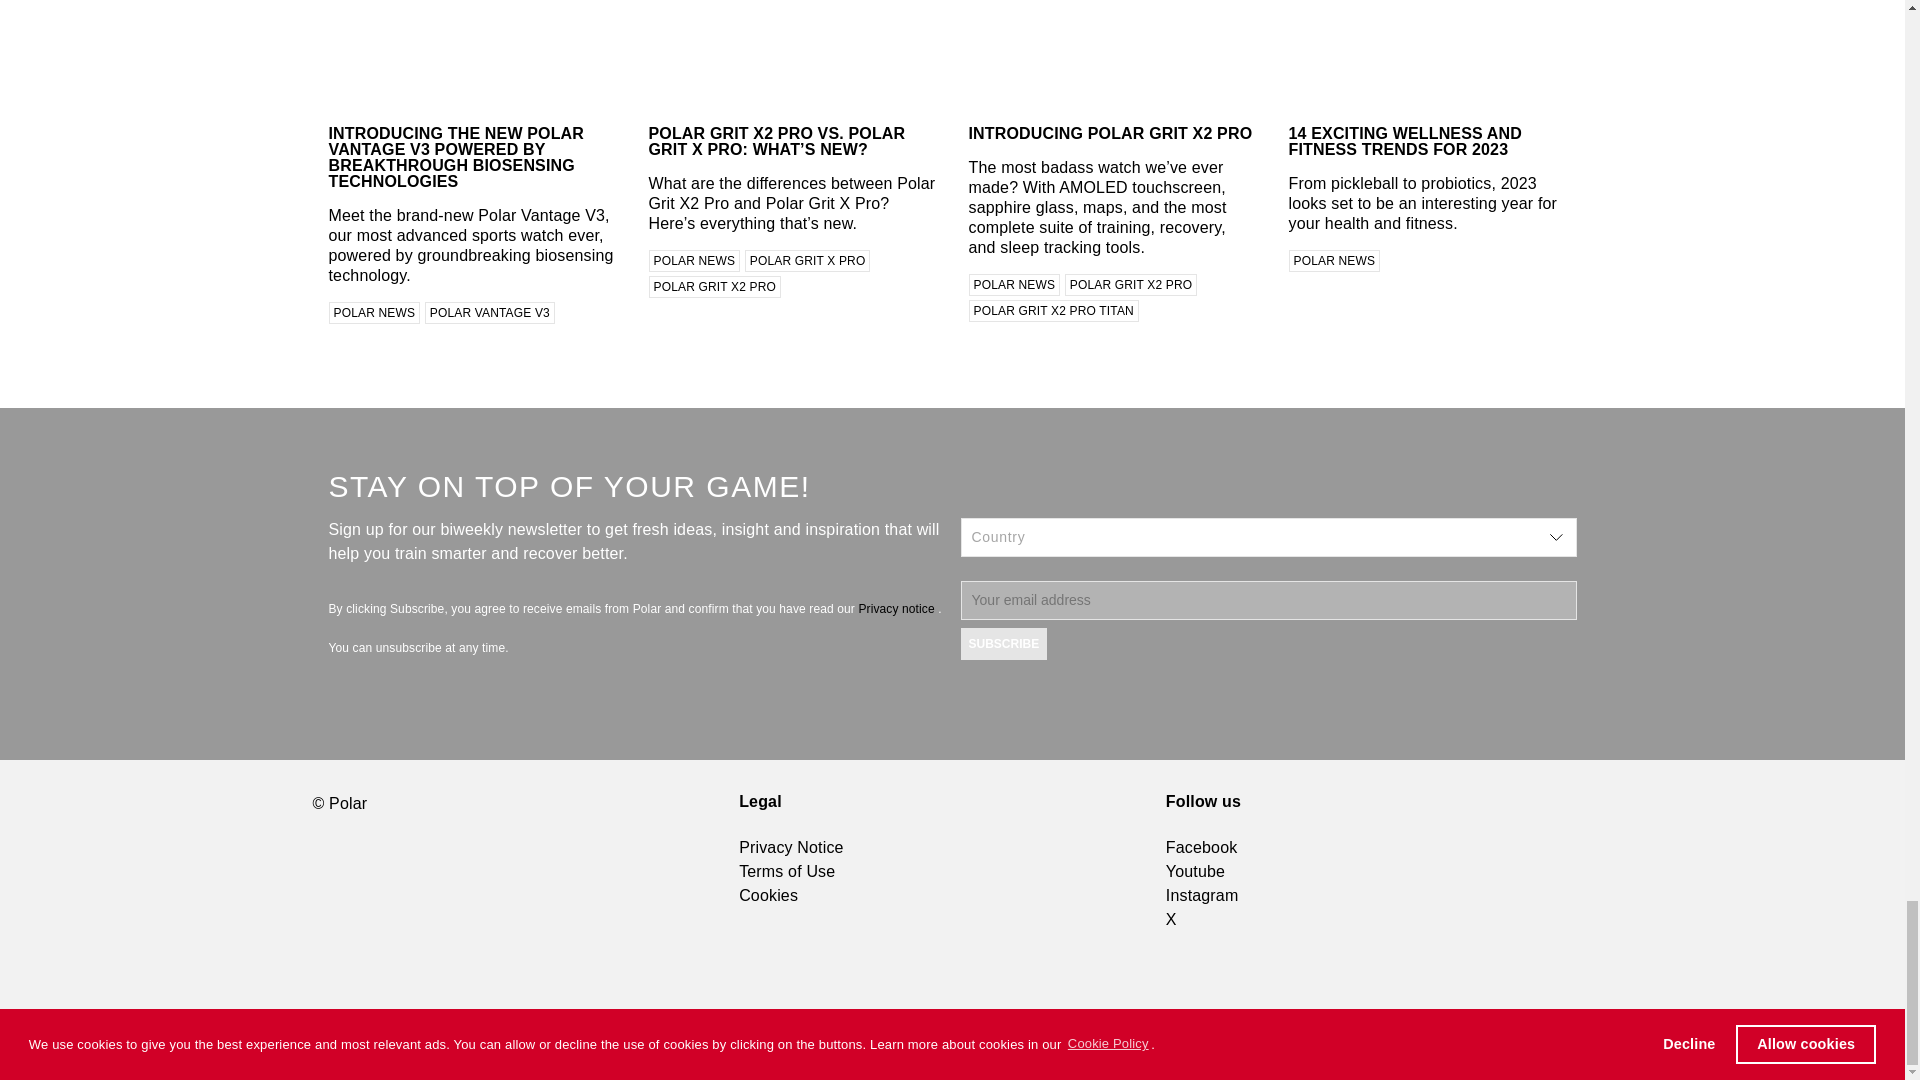  I want to click on View all posts tagged with Polar Grit X2 Pro, so click(714, 287).